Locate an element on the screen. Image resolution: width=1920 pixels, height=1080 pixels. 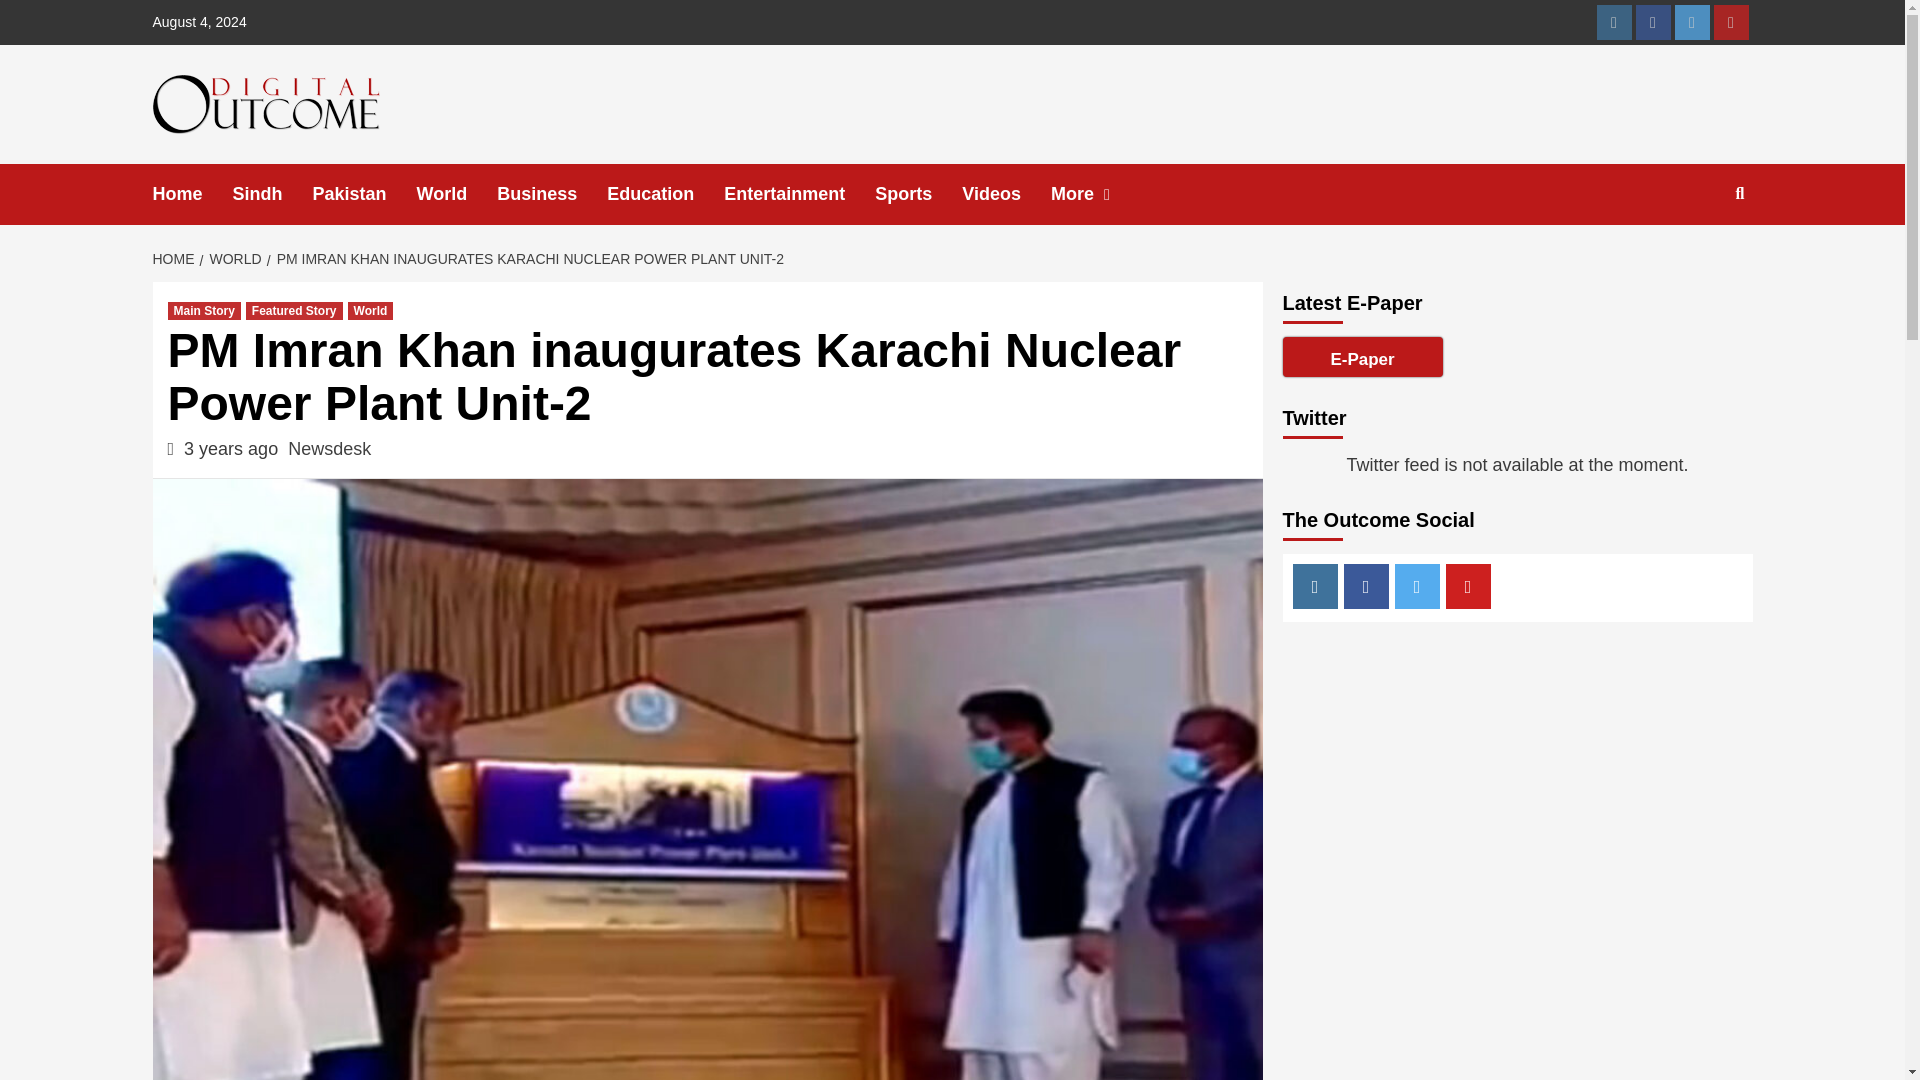
Featured Story is located at coordinates (294, 310).